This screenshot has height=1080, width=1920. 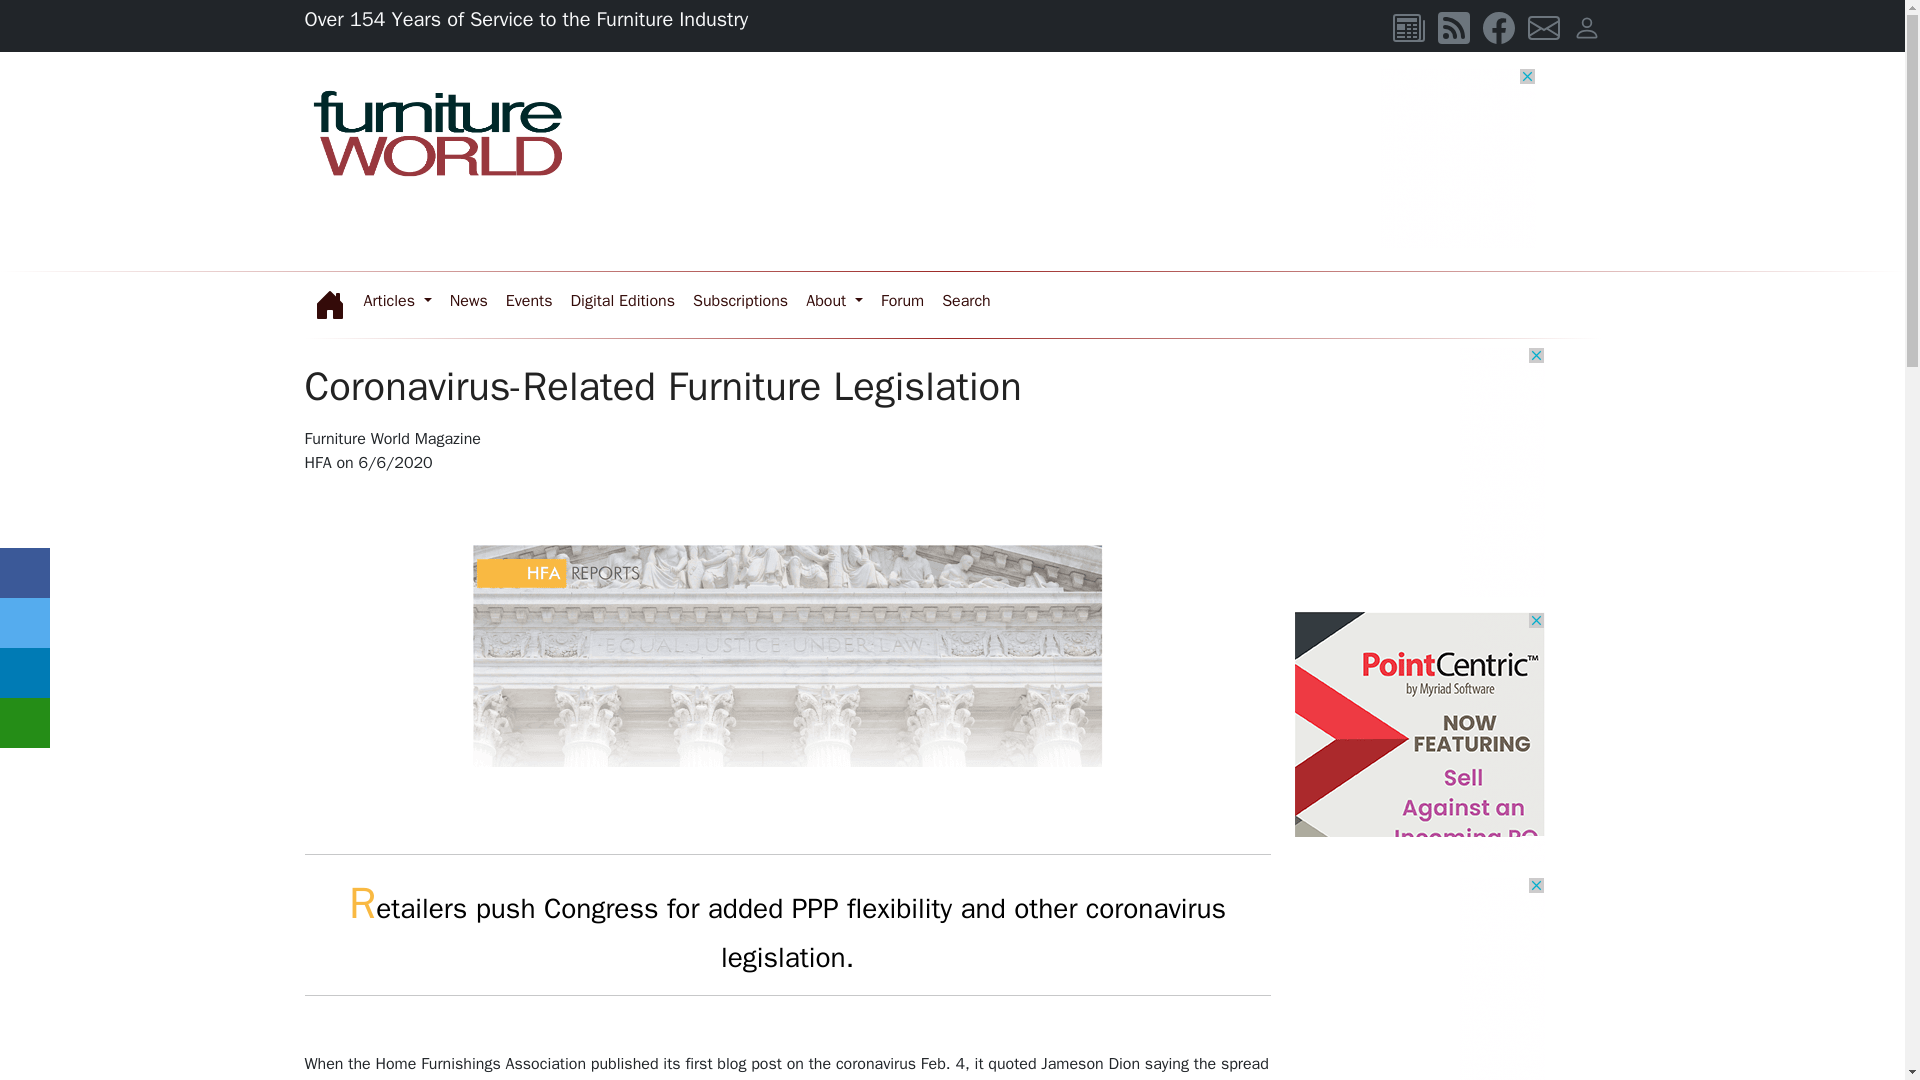 I want to click on Digital Editions, so click(x=622, y=300).